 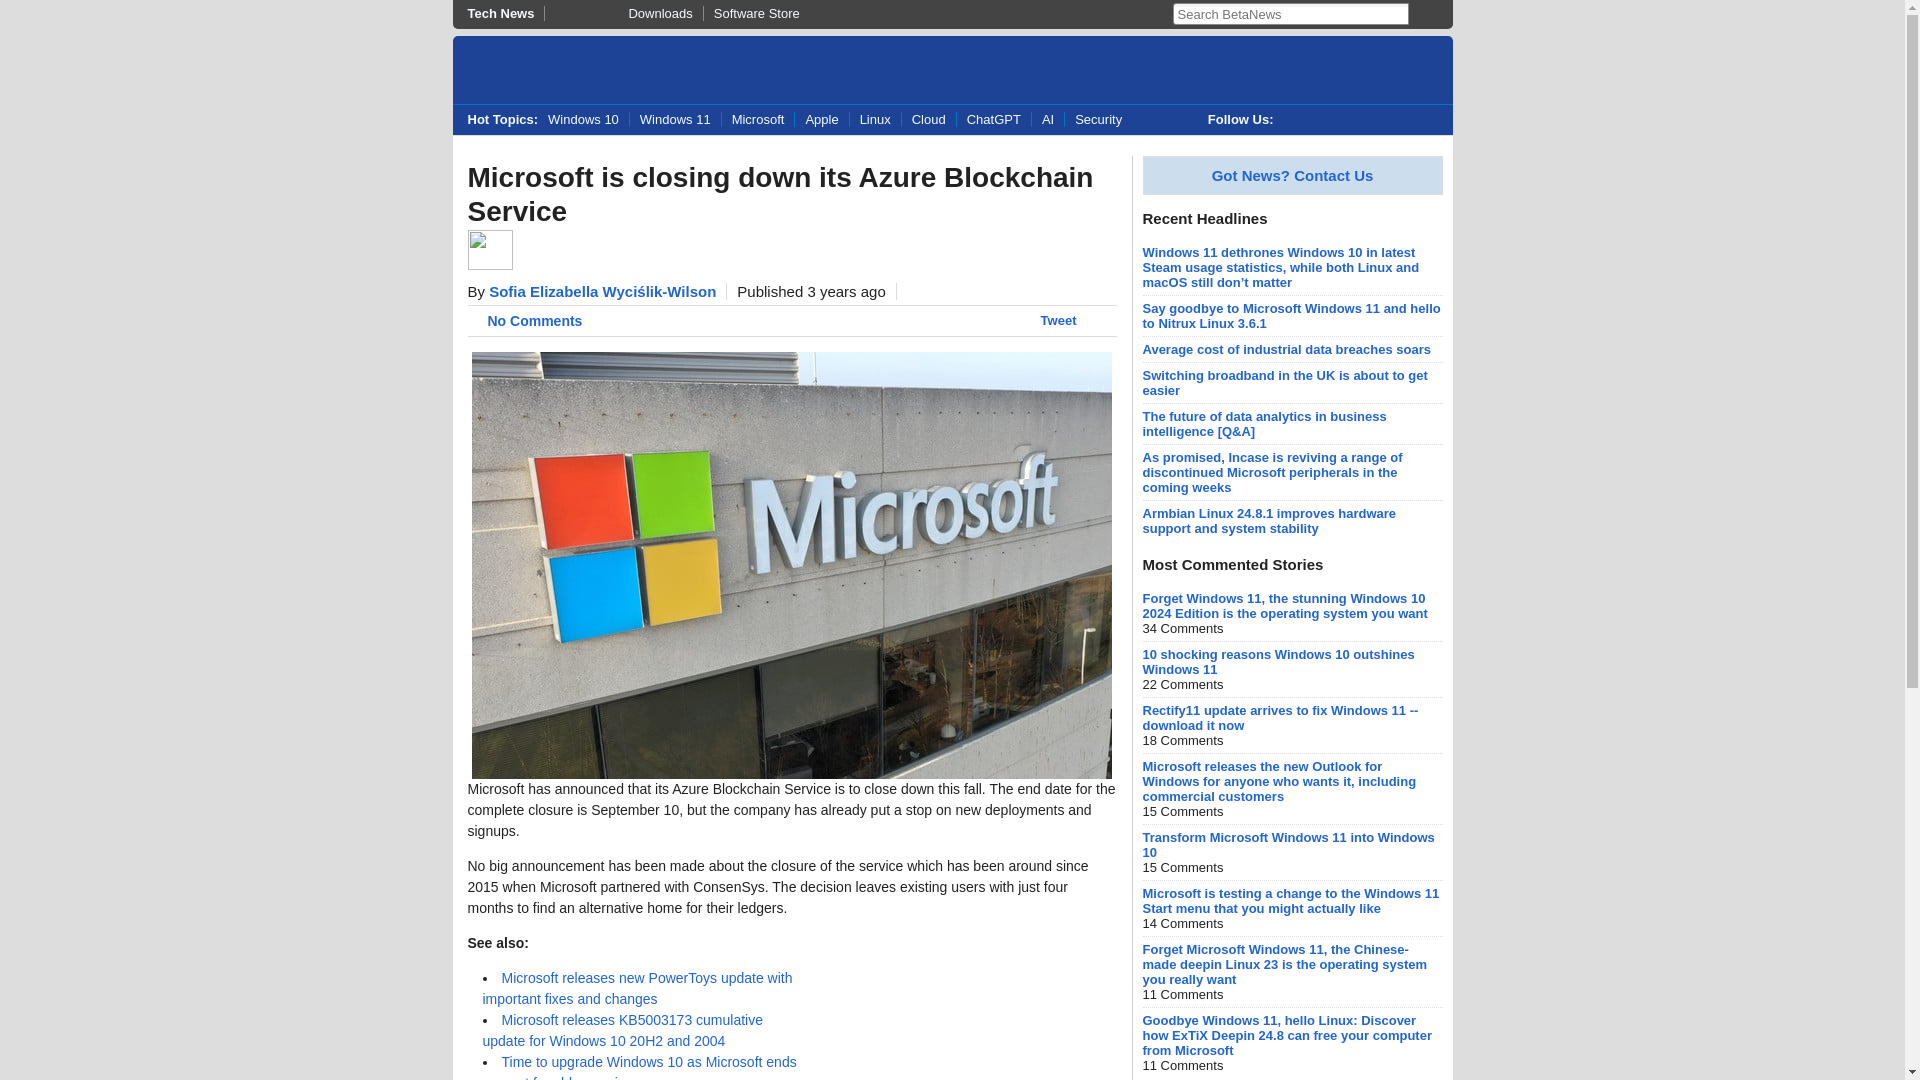 What do you see at coordinates (928, 120) in the screenshot?
I see `Cloud` at bounding box center [928, 120].